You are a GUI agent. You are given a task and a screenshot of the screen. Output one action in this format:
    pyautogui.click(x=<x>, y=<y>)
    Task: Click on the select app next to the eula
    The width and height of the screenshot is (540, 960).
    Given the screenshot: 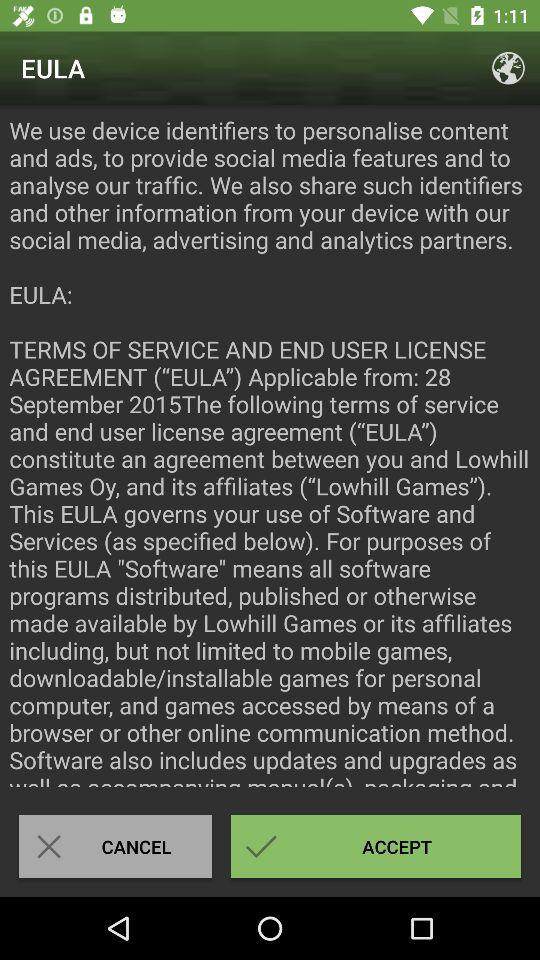 What is the action you would take?
    pyautogui.click(x=508, y=68)
    